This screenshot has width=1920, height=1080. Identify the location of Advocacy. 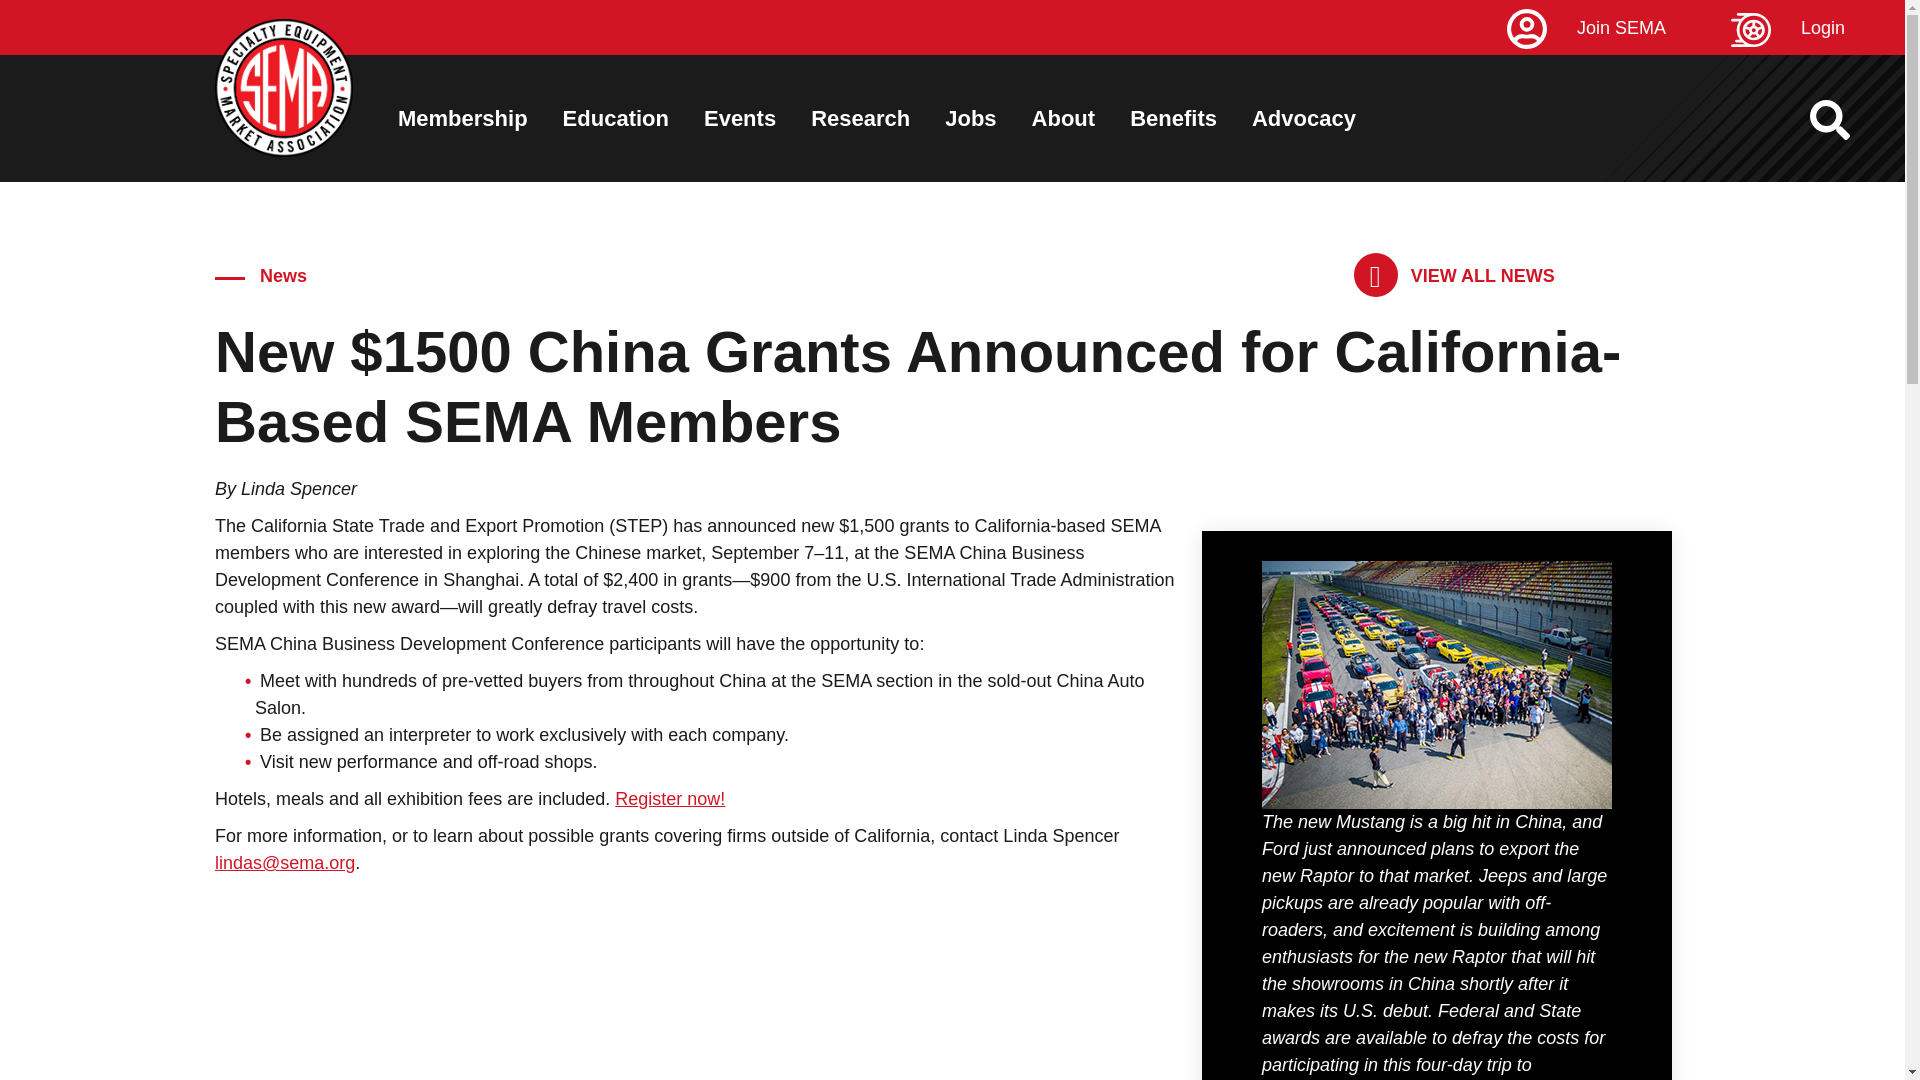
(1303, 118).